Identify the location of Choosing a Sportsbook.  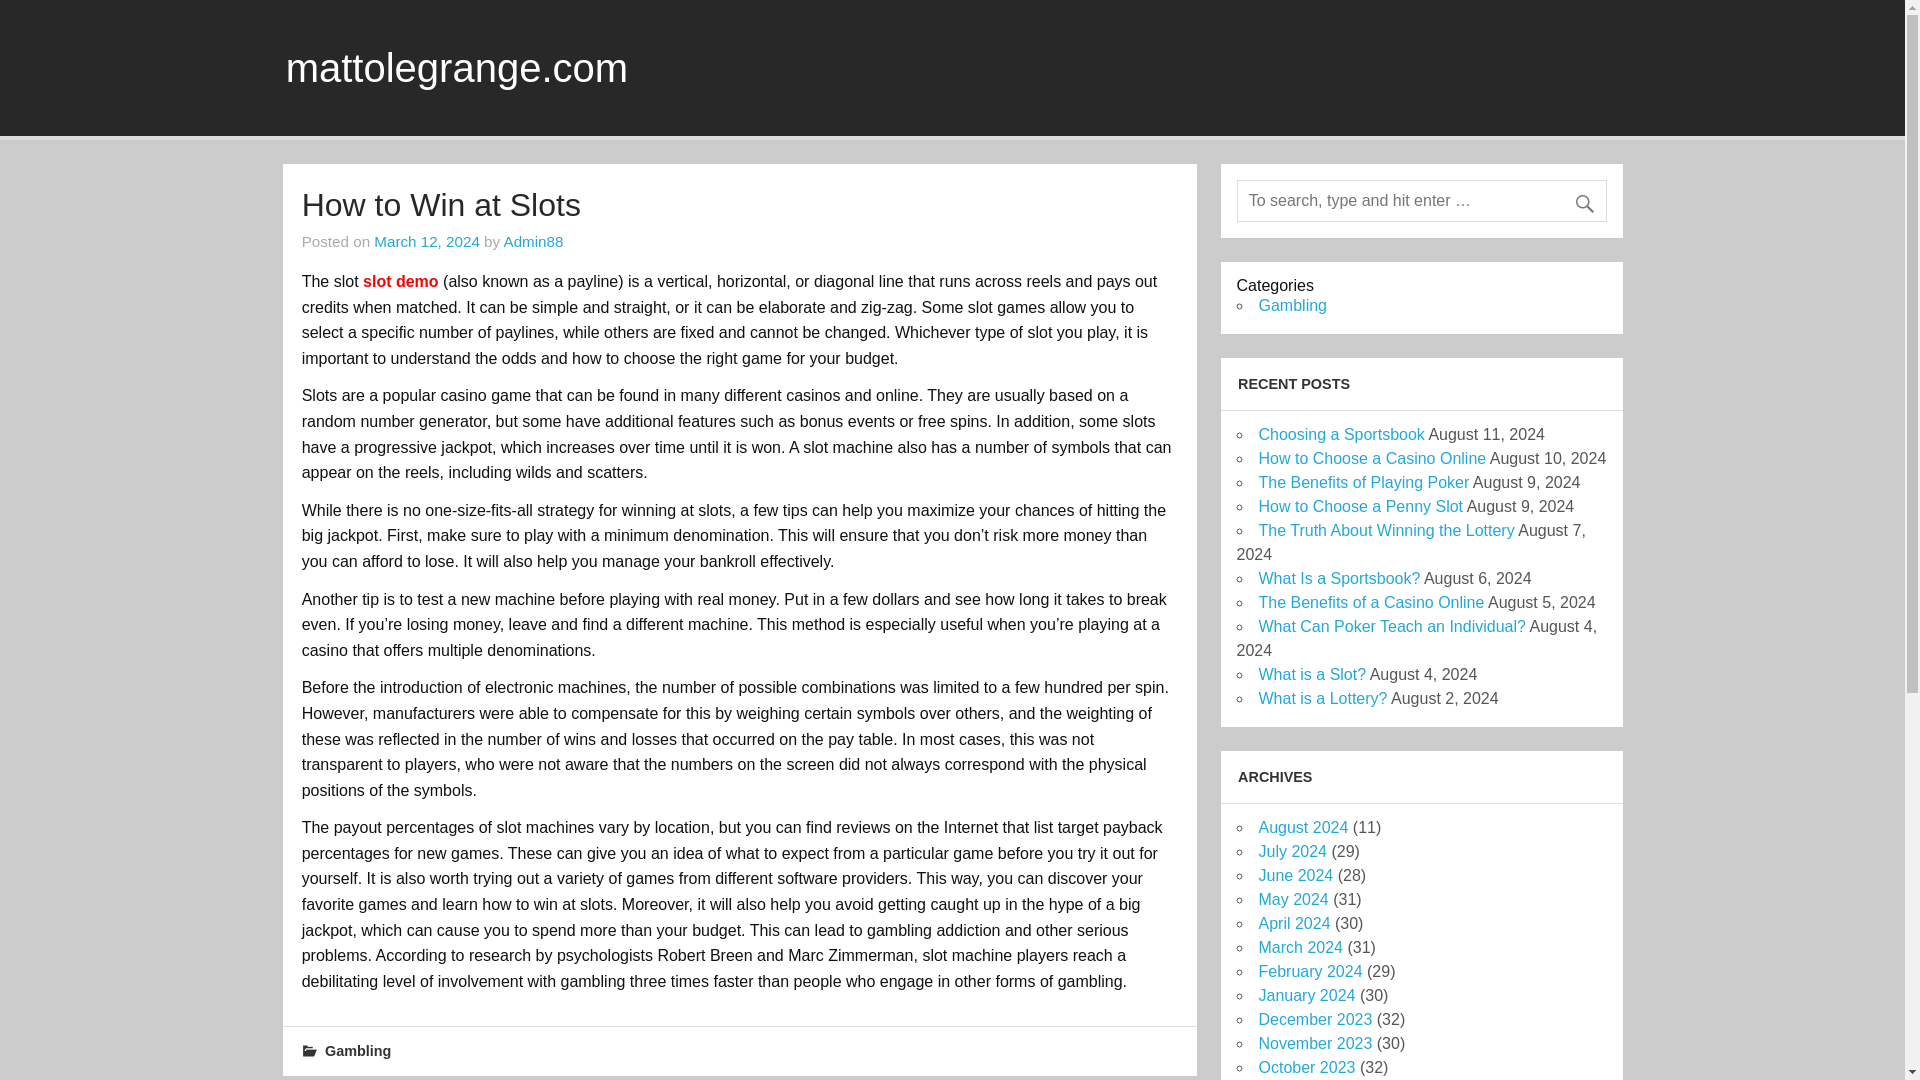
(1340, 434).